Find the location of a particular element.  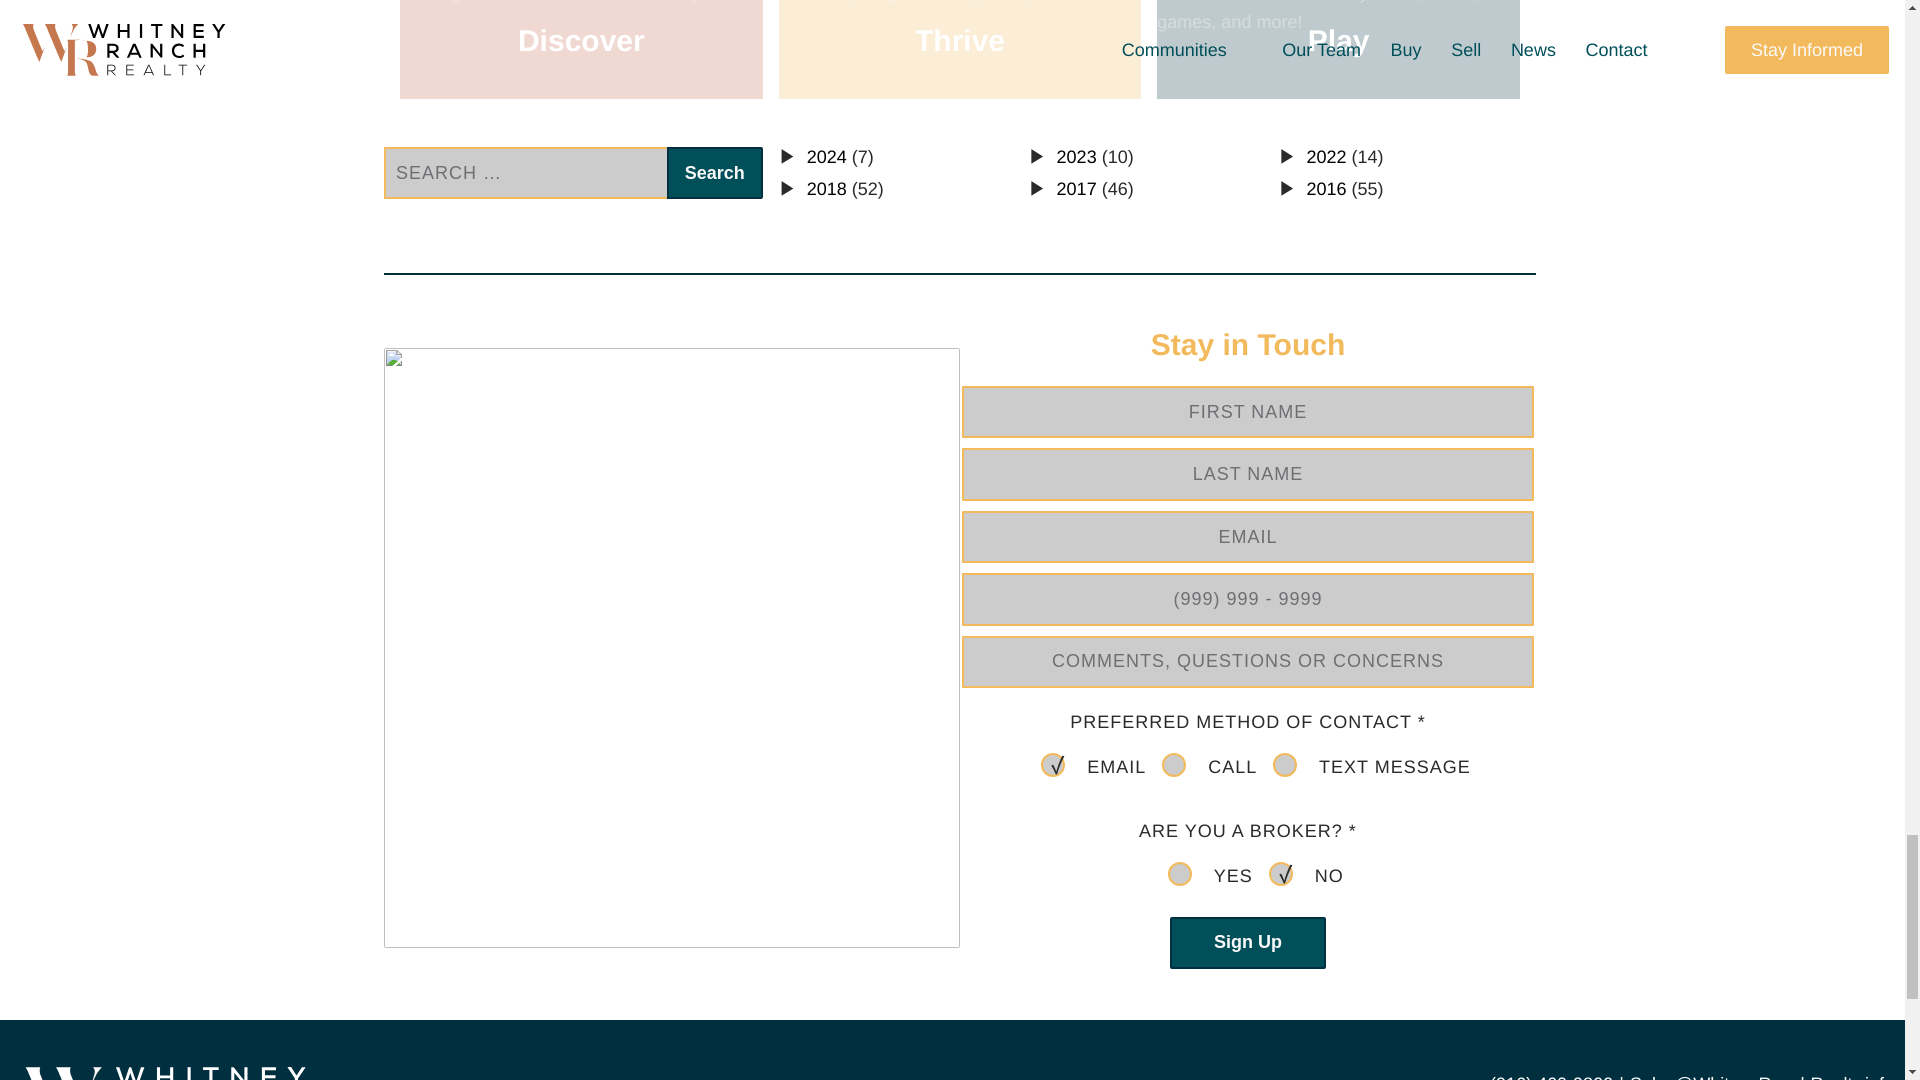

Search is located at coordinates (714, 172).